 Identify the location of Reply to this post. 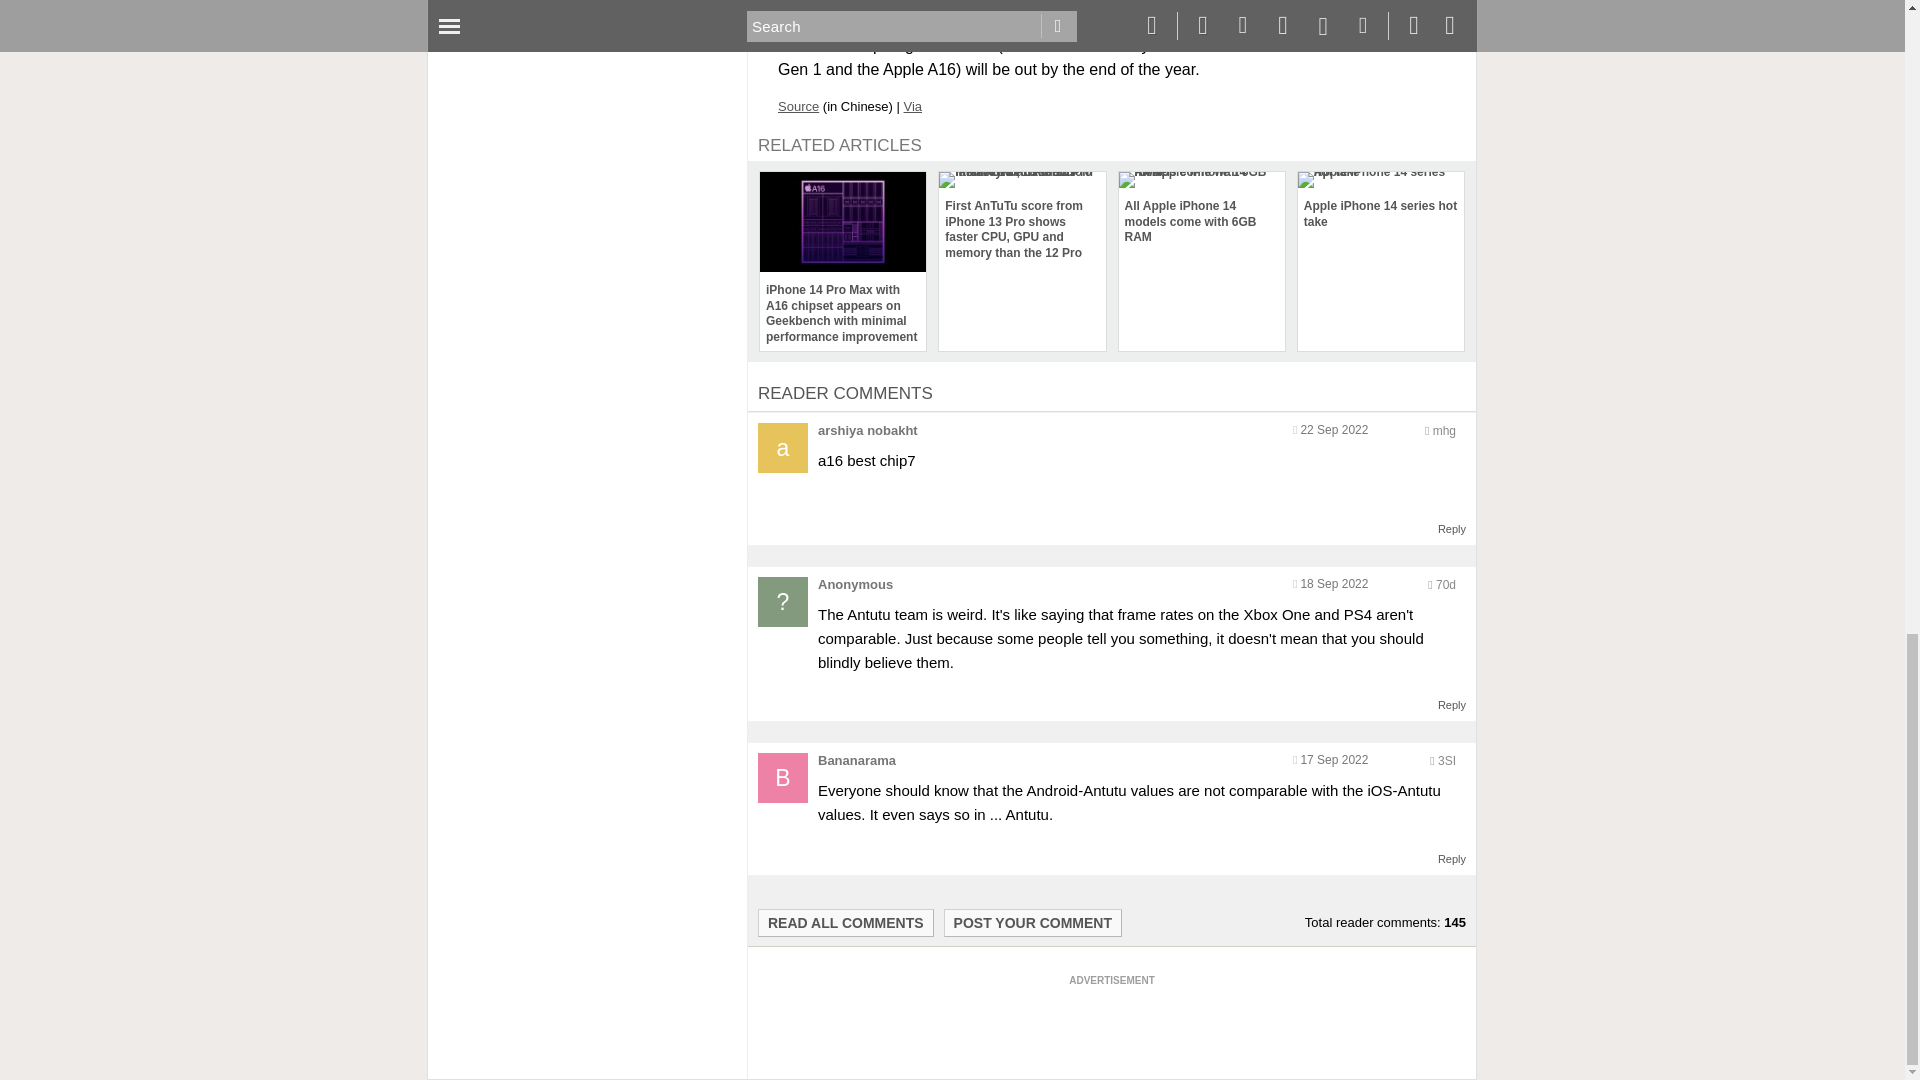
(1452, 859).